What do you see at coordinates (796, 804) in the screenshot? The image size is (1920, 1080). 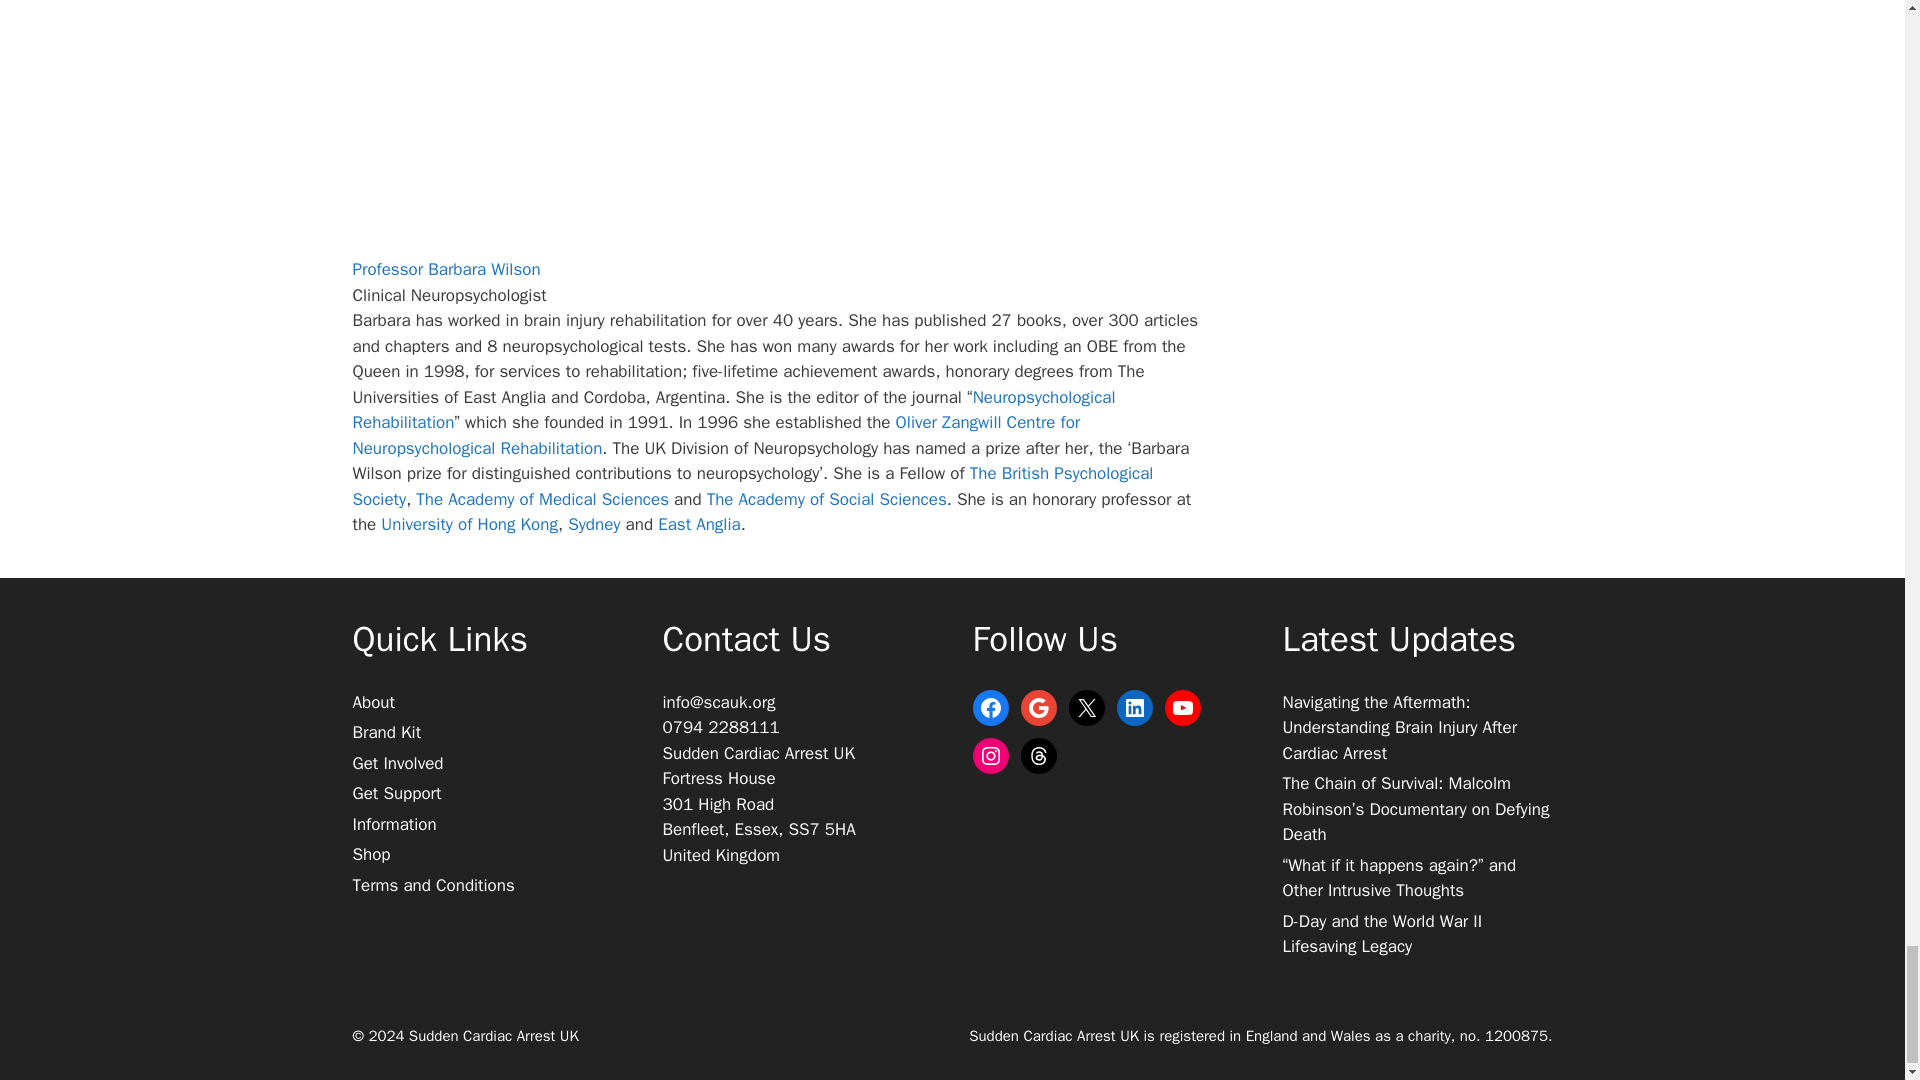 I see `Open address in Google Maps` at bounding box center [796, 804].